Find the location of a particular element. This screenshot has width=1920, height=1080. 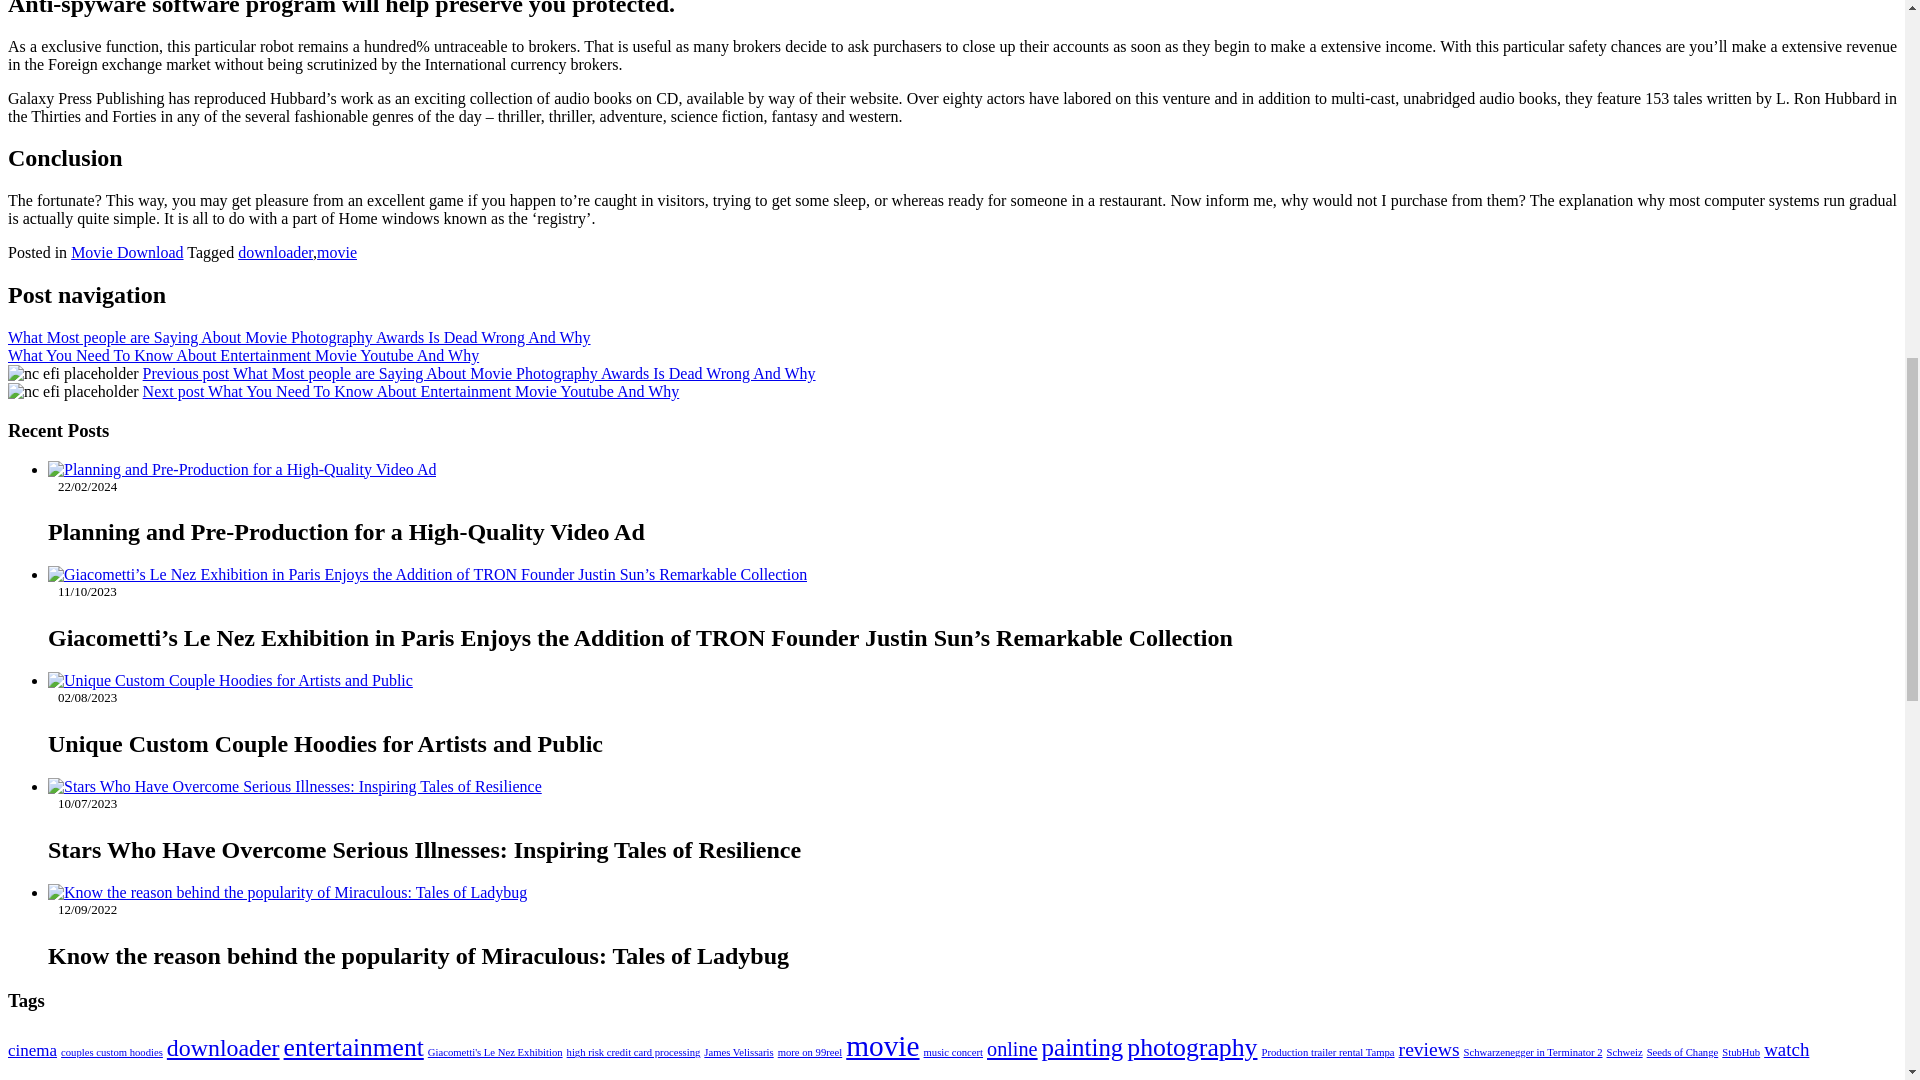

Unique Custom Couple Hoodies for Artists and Public 9 is located at coordinates (230, 680).